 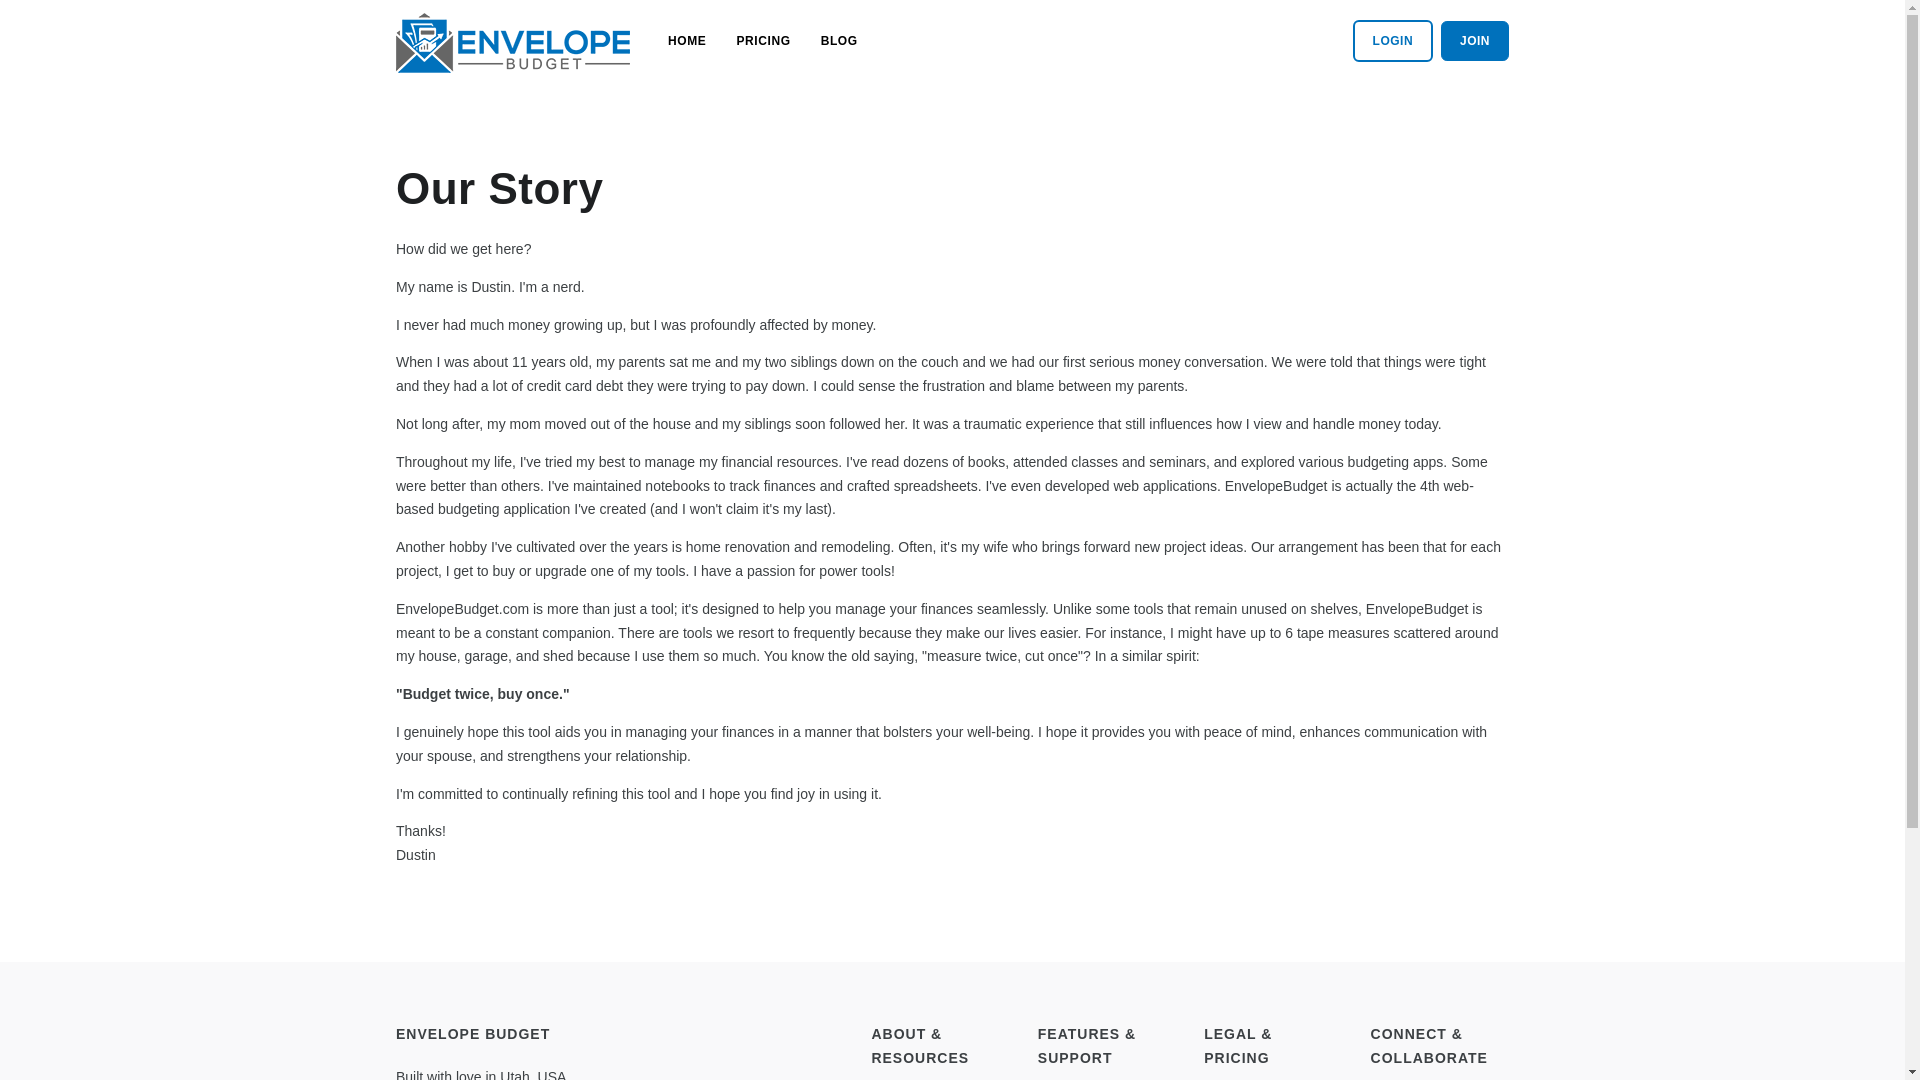 I want to click on PRICING, so click(x=762, y=40).